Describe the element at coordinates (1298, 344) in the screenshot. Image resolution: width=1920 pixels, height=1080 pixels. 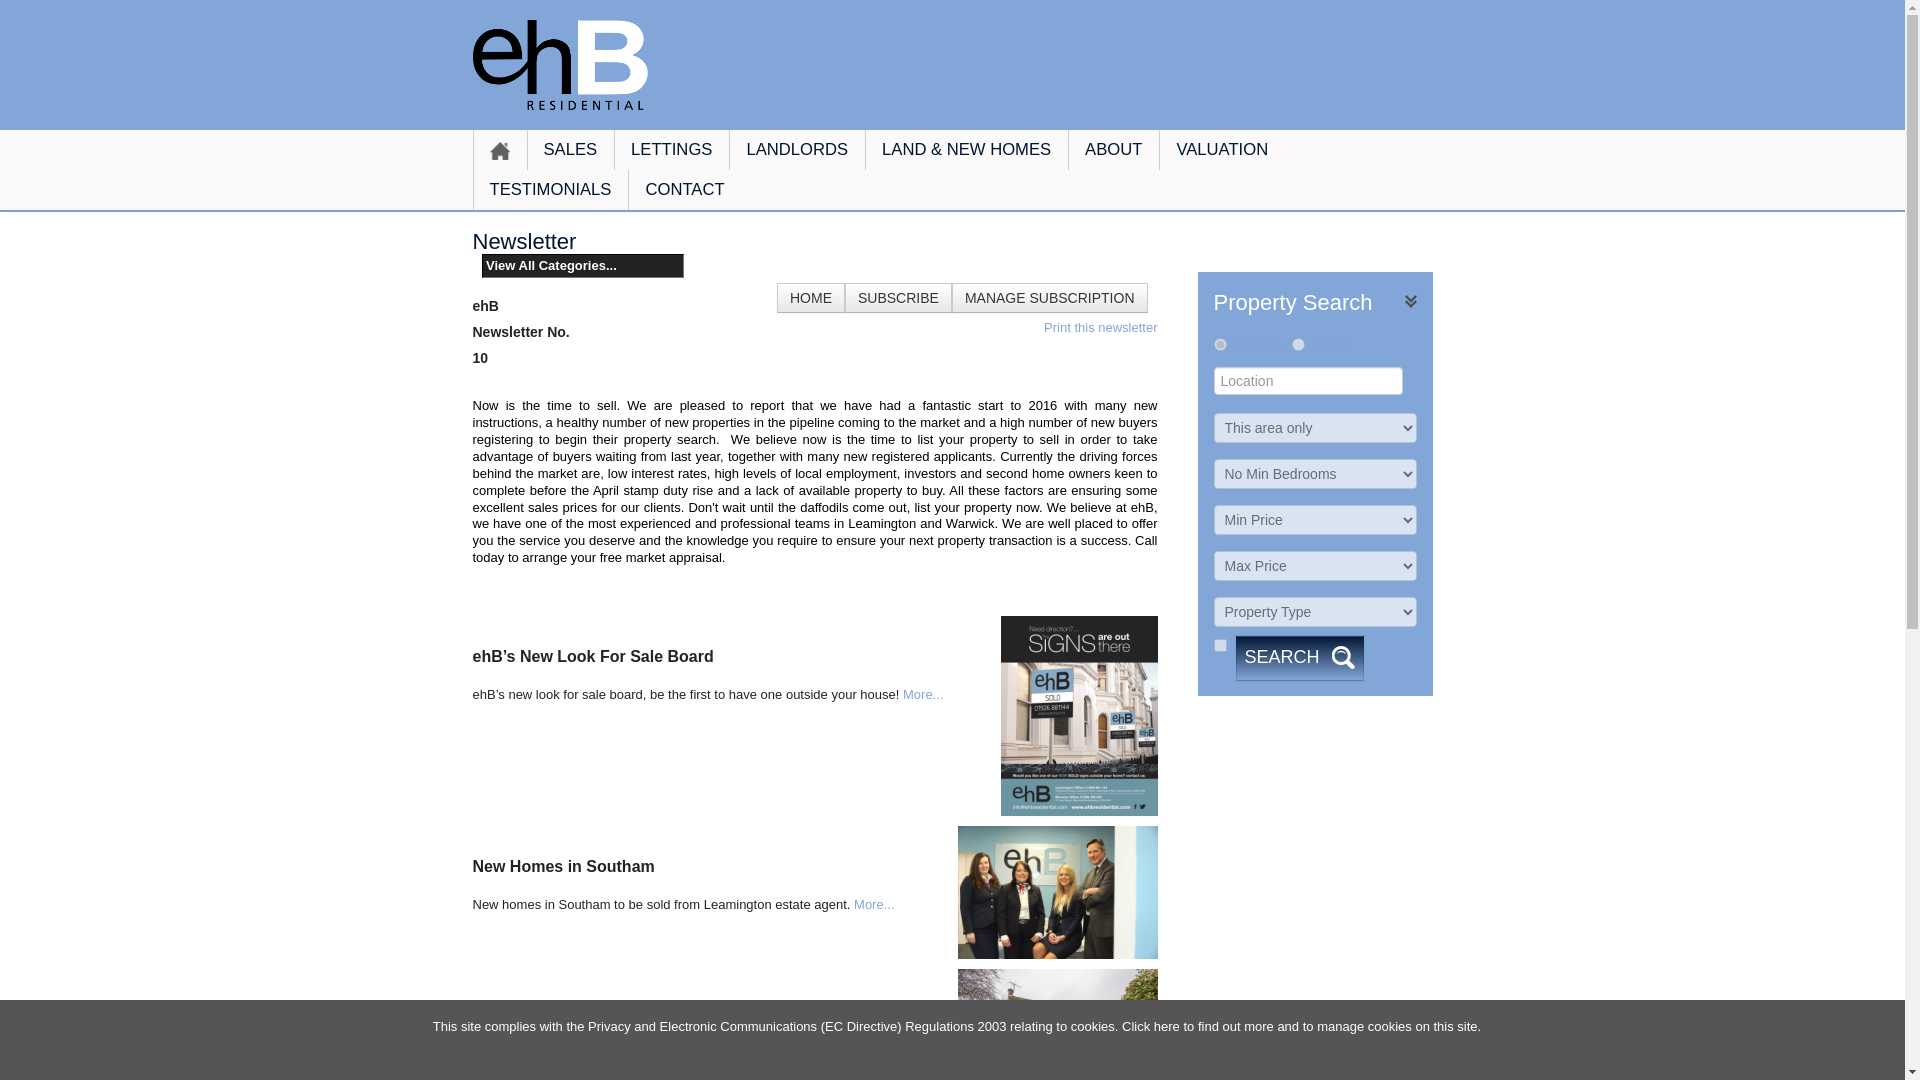
I see `lettings` at that location.